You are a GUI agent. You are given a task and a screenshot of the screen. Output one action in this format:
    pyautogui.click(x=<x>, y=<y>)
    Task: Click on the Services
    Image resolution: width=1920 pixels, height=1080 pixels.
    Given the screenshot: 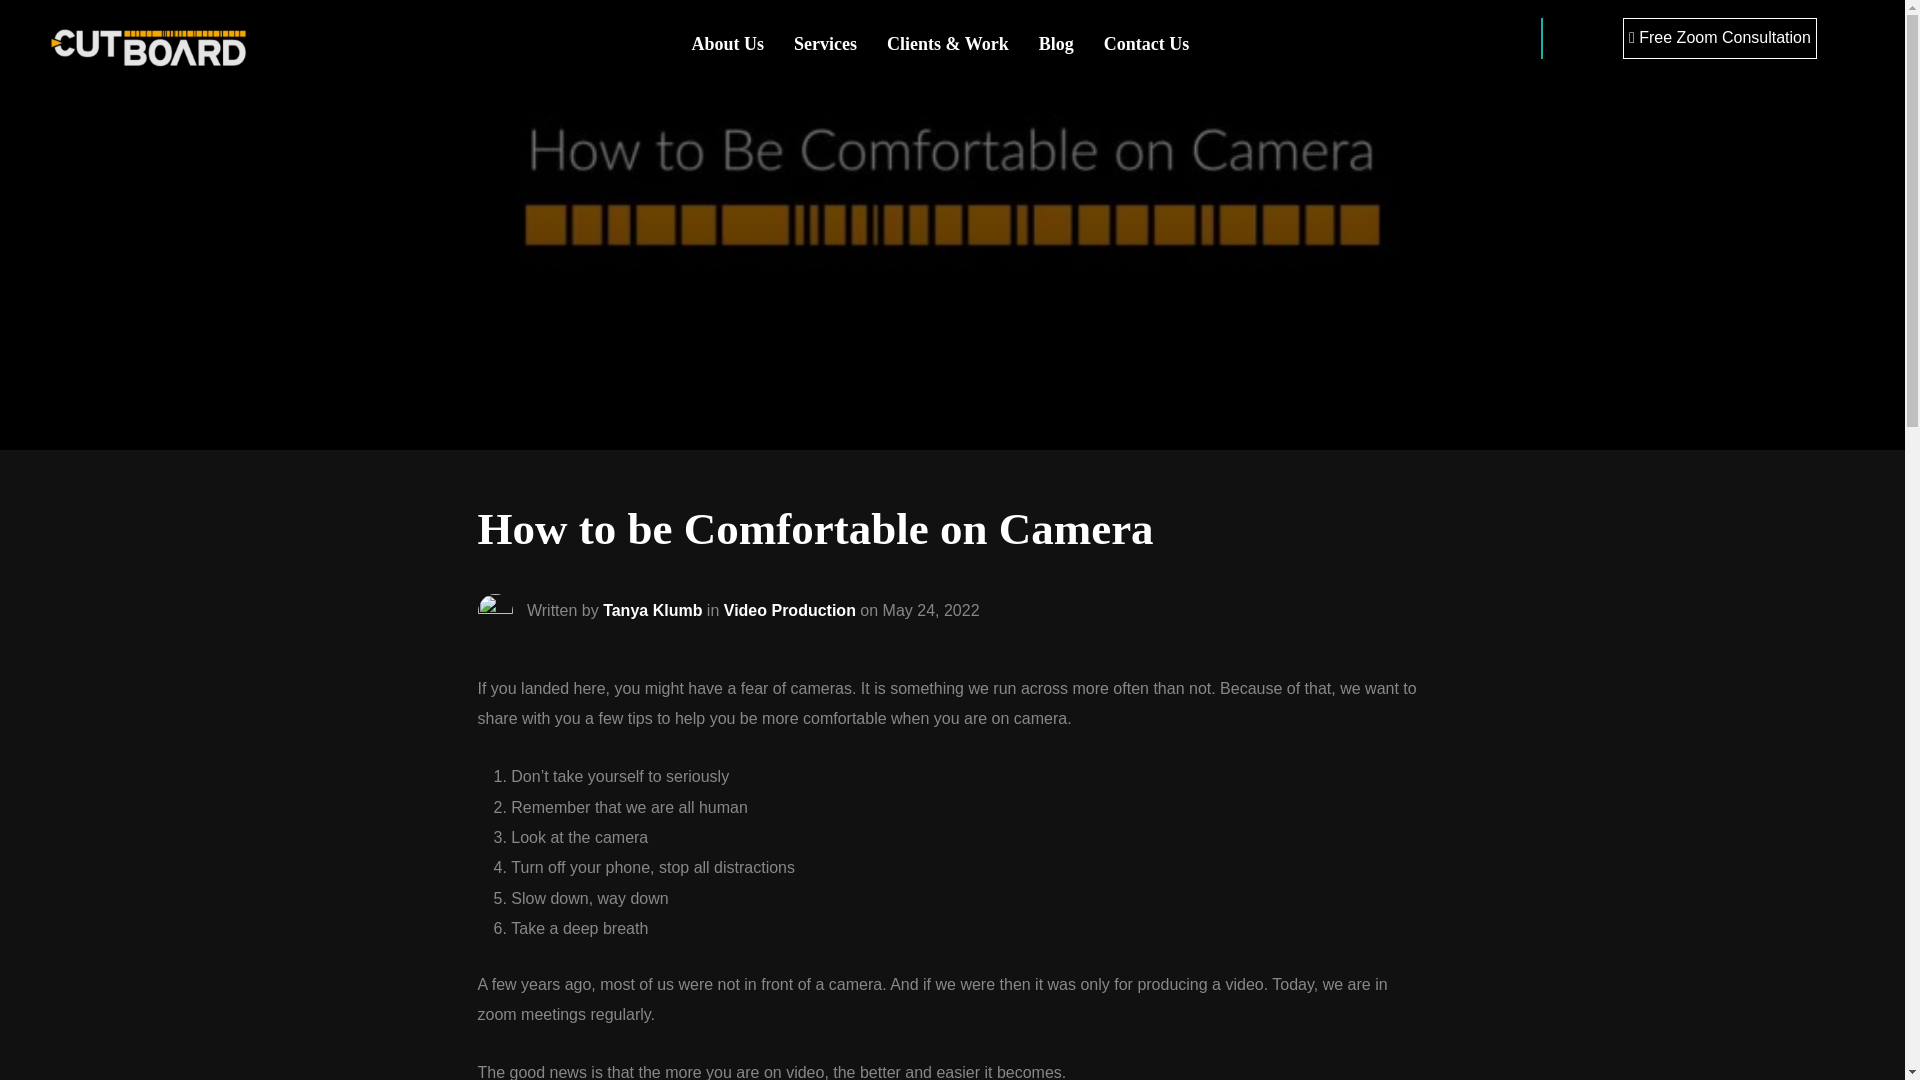 What is the action you would take?
    pyautogui.click(x=825, y=42)
    